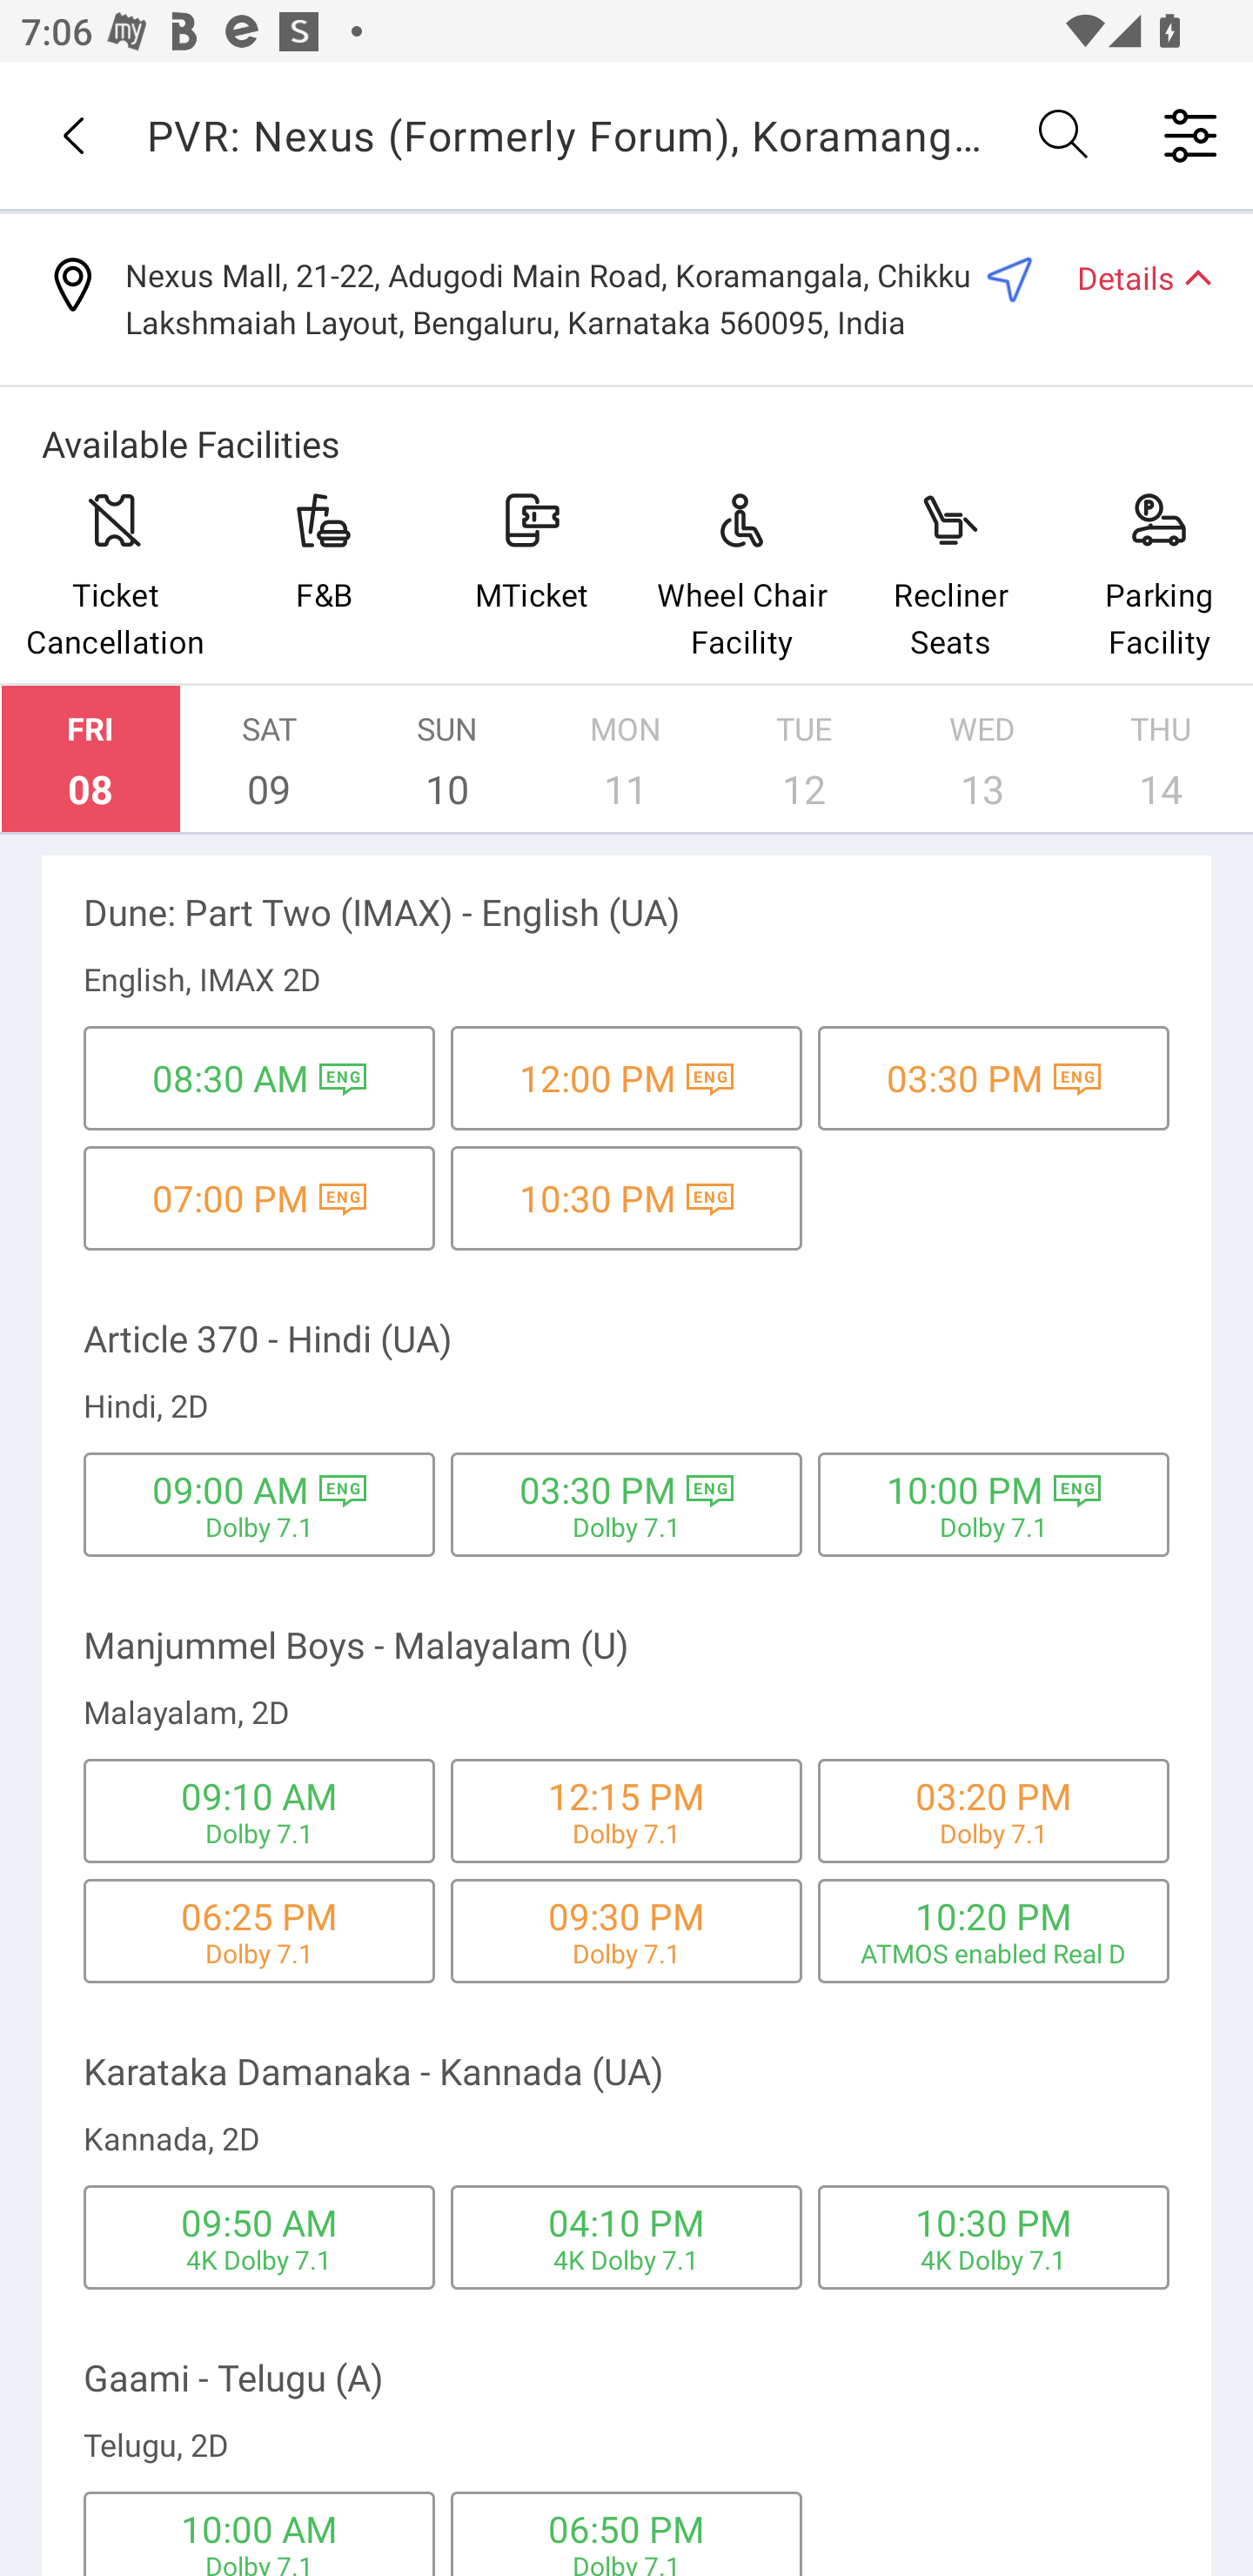 This screenshot has height=2576, width=1253. Describe the element at coordinates (994, 2259) in the screenshot. I see `4K Dolby 7.1` at that location.